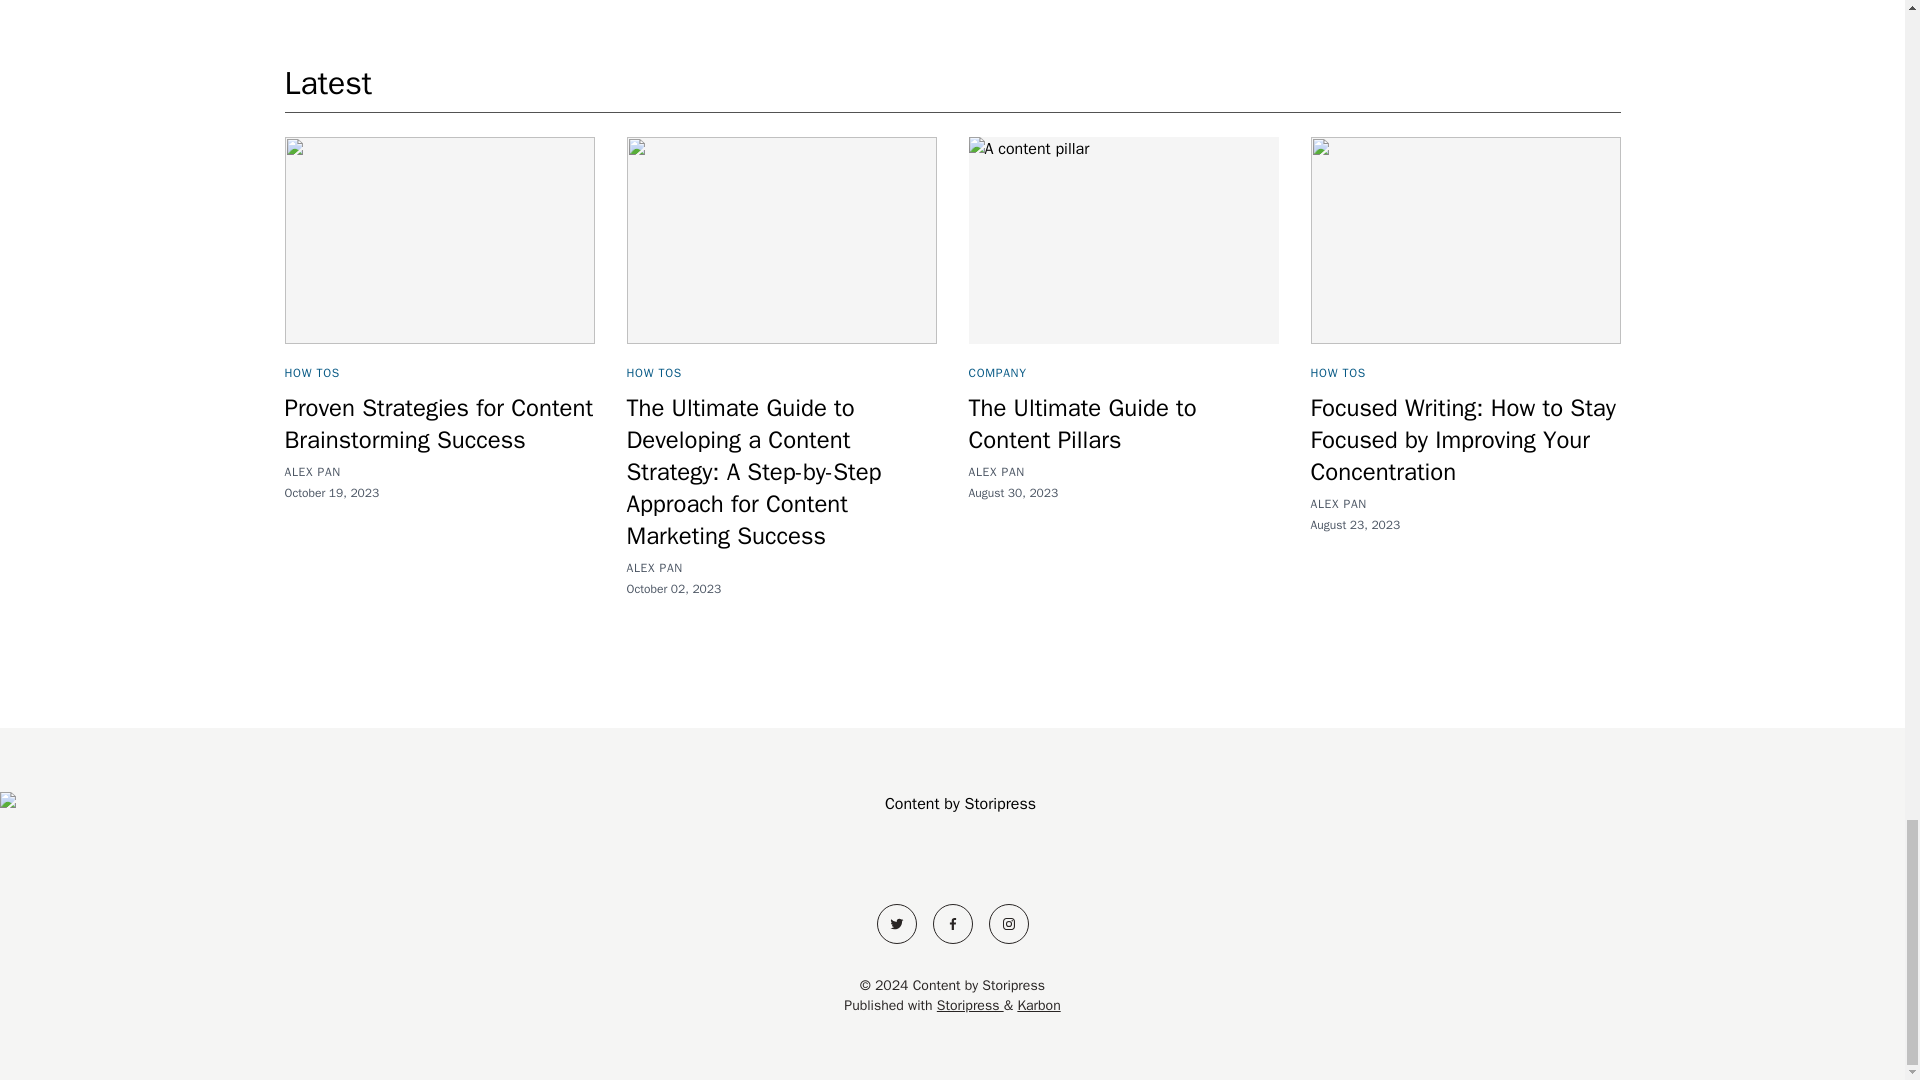 Image resolution: width=1920 pixels, height=1080 pixels. I want to click on HOW TOS, so click(653, 373).